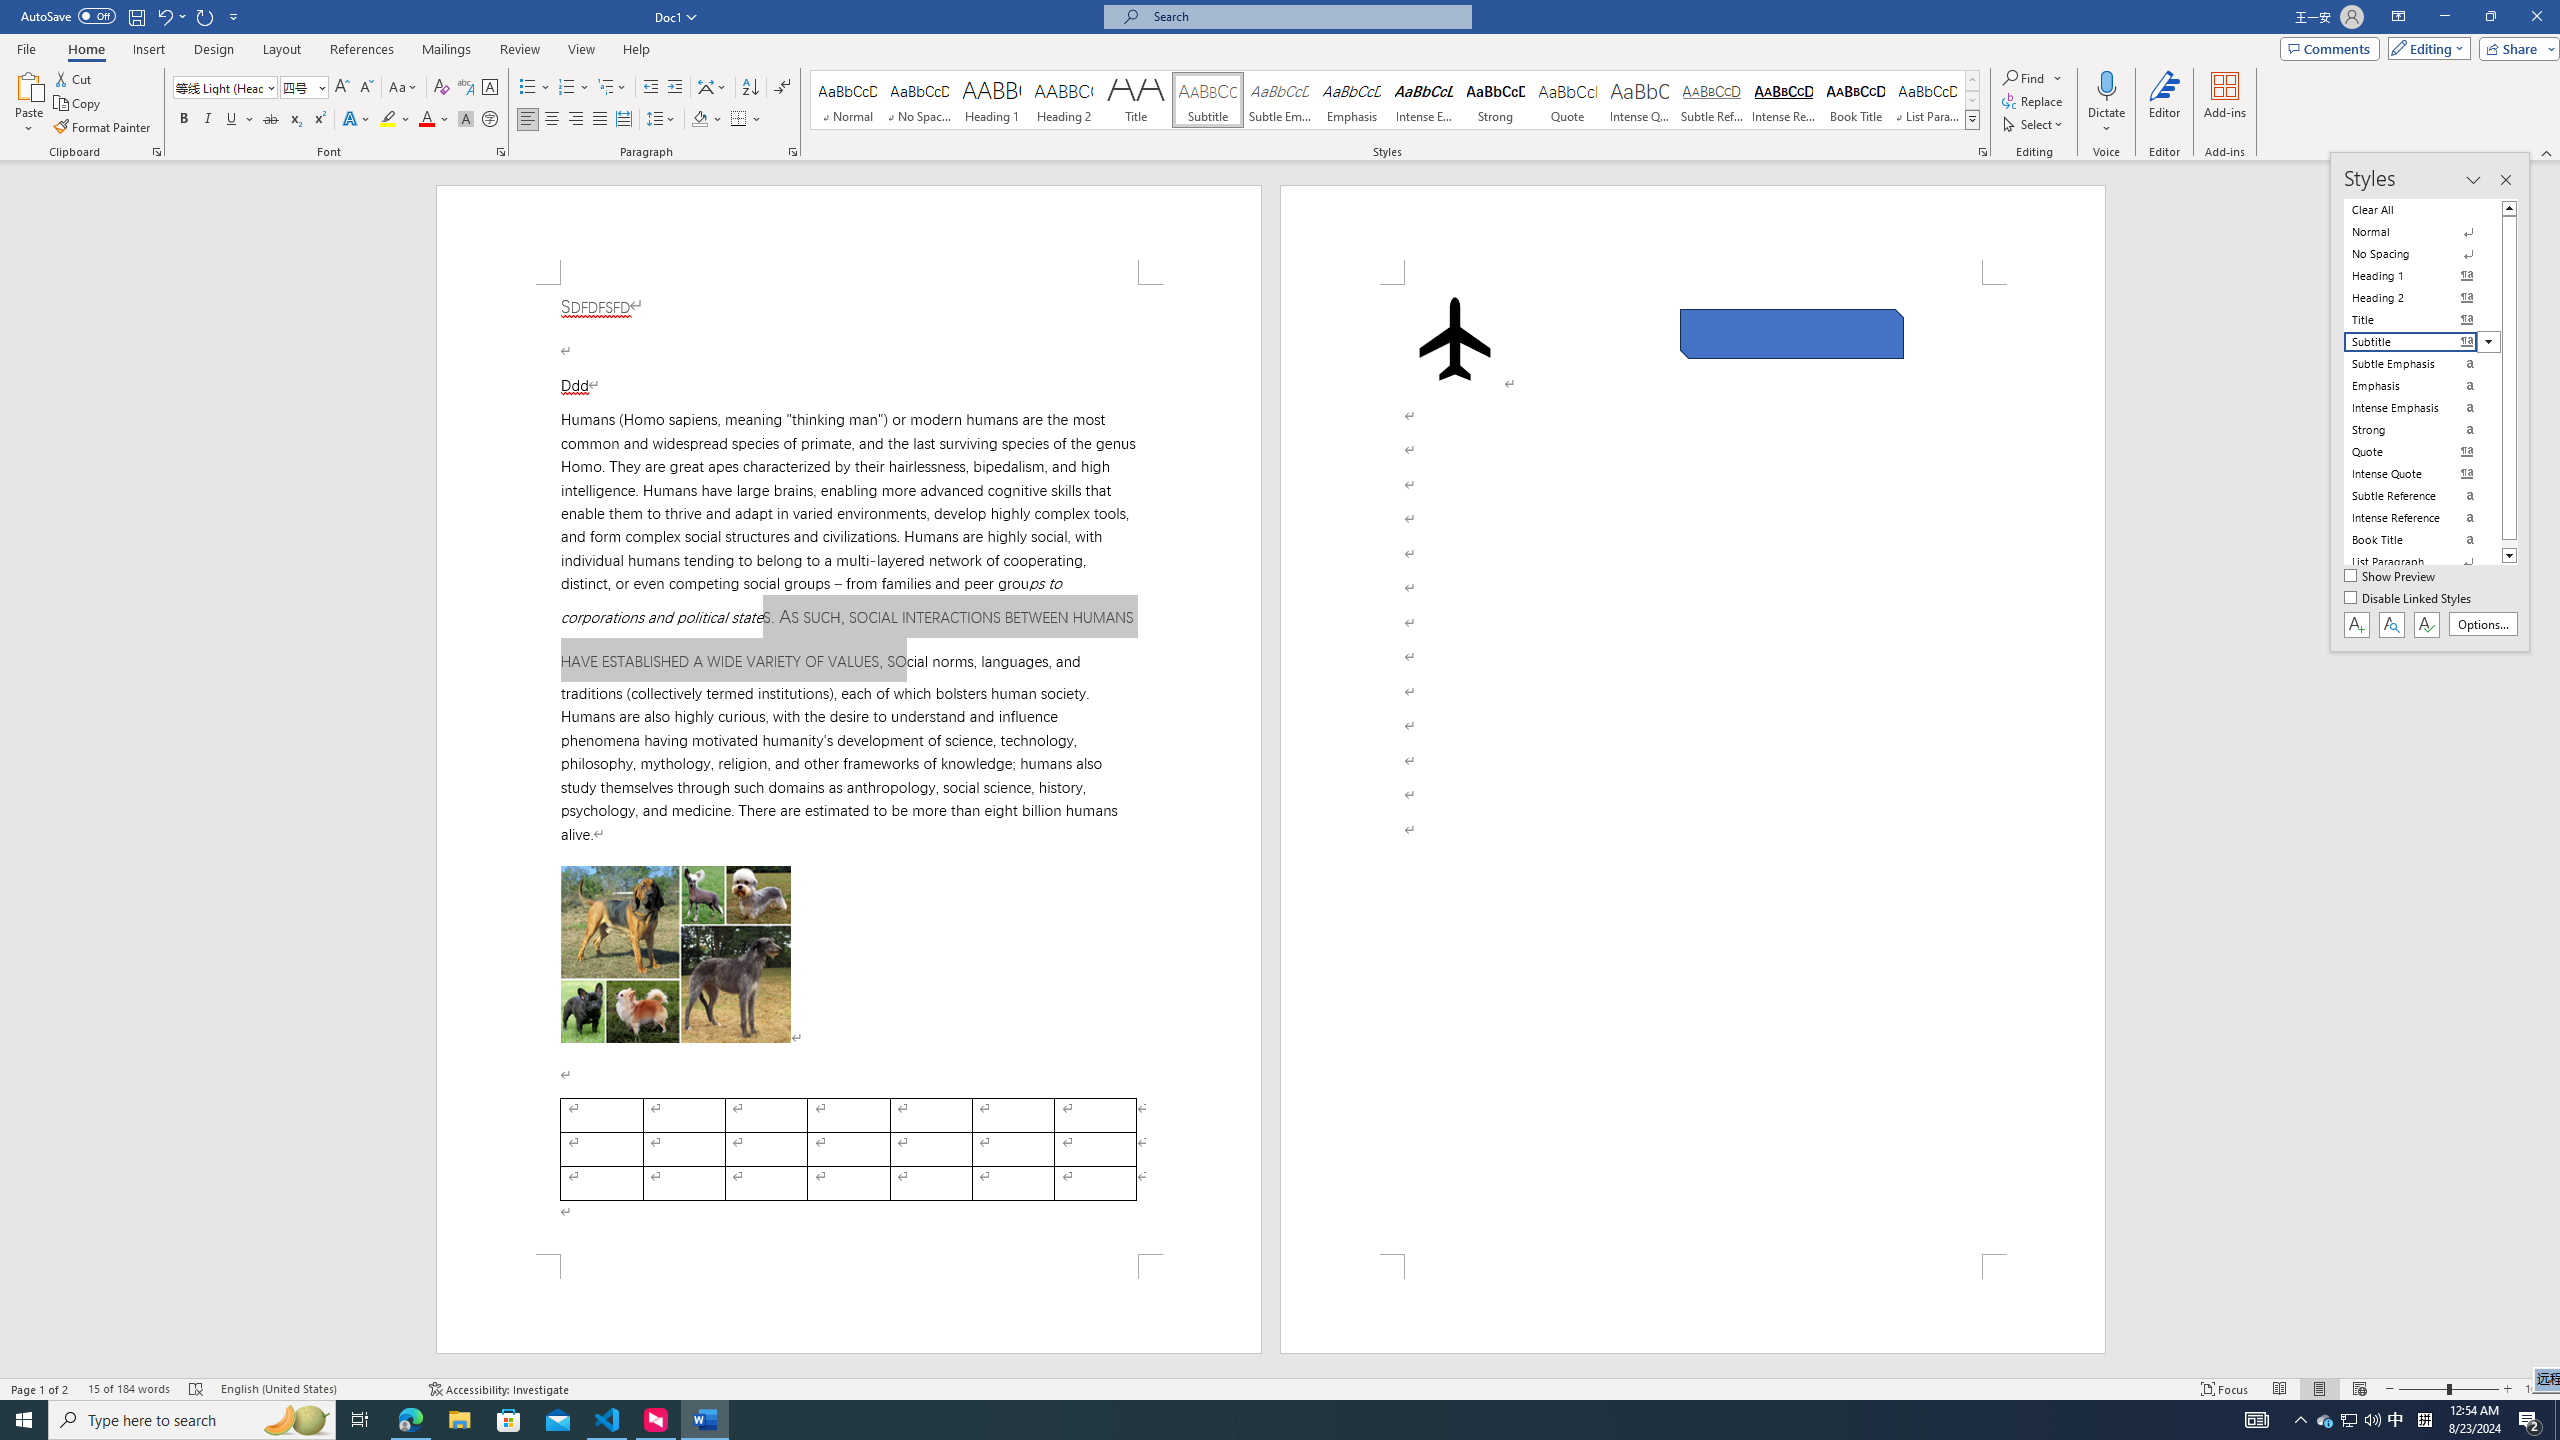  I want to click on Show/Hide Editing Marks, so click(782, 88).